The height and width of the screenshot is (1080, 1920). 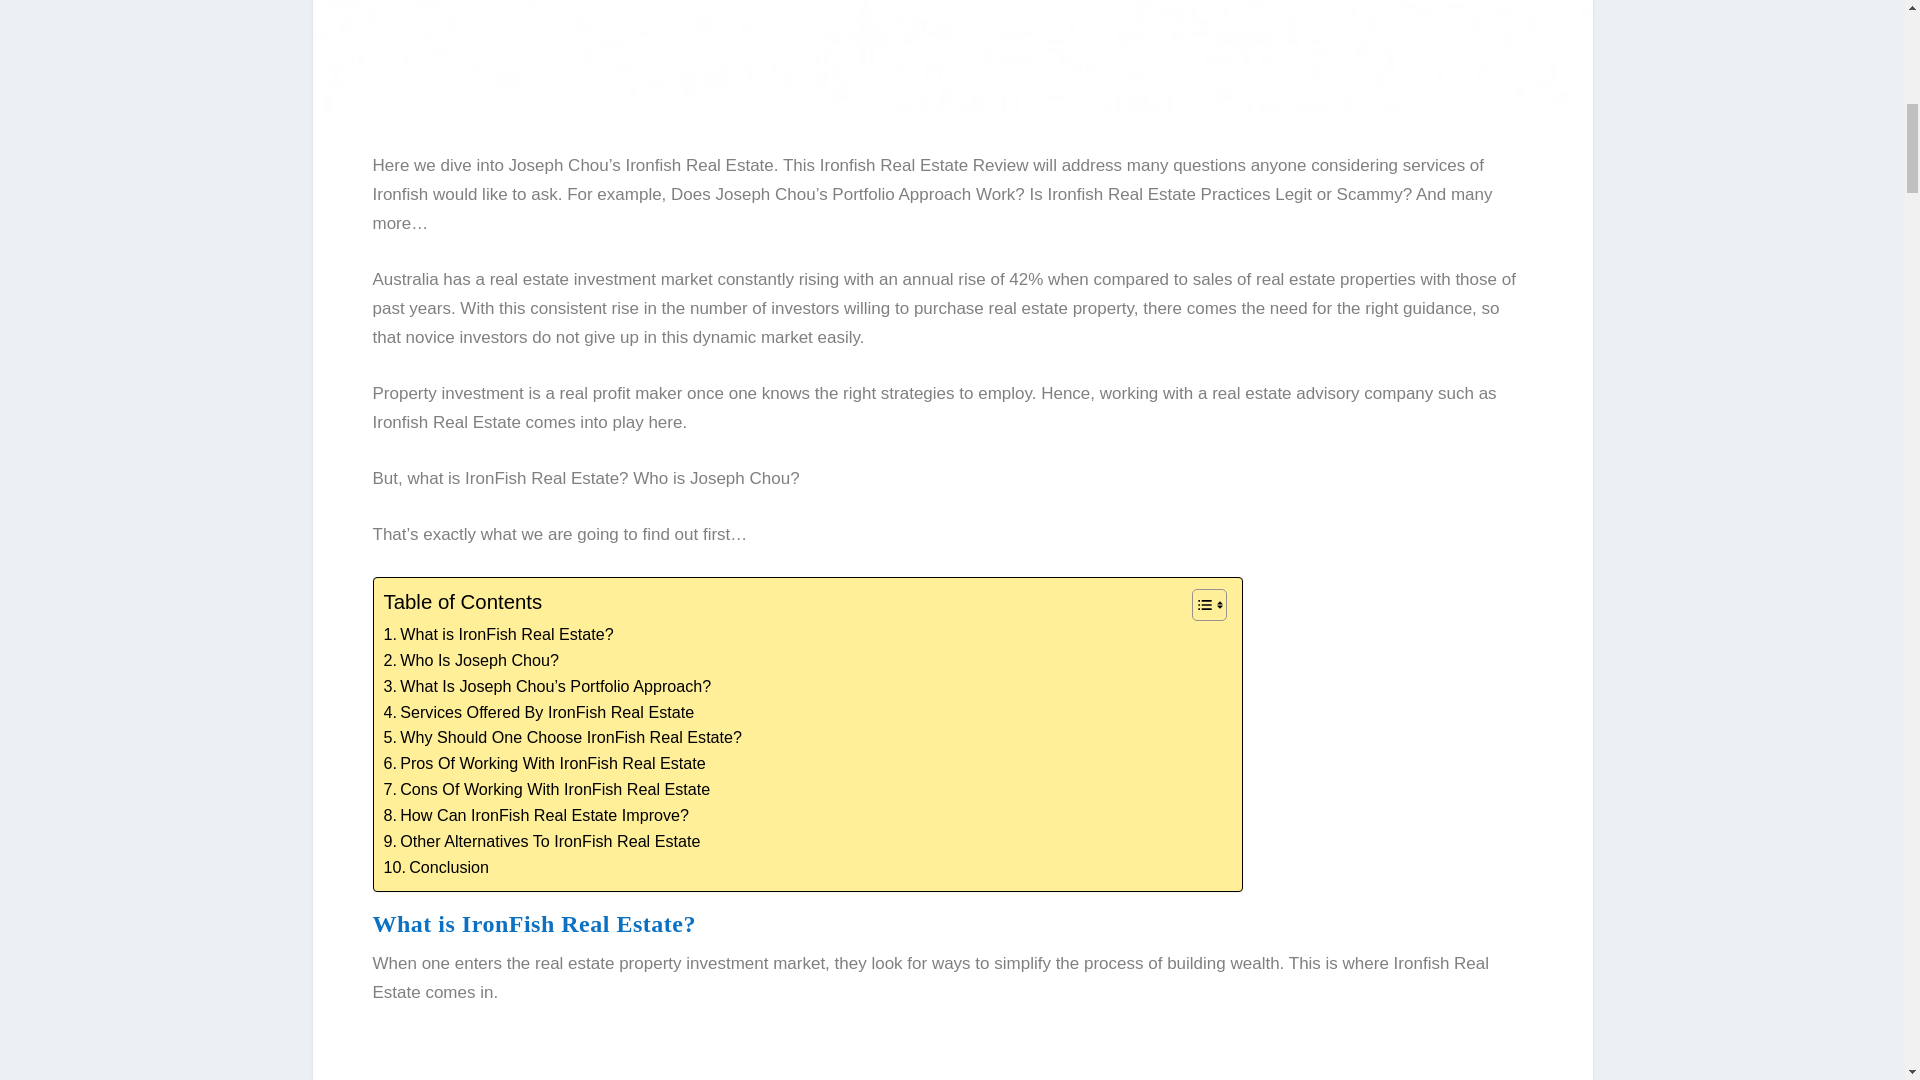 I want to click on Pros Of Working With IronFish Real Estate, so click(x=545, y=763).